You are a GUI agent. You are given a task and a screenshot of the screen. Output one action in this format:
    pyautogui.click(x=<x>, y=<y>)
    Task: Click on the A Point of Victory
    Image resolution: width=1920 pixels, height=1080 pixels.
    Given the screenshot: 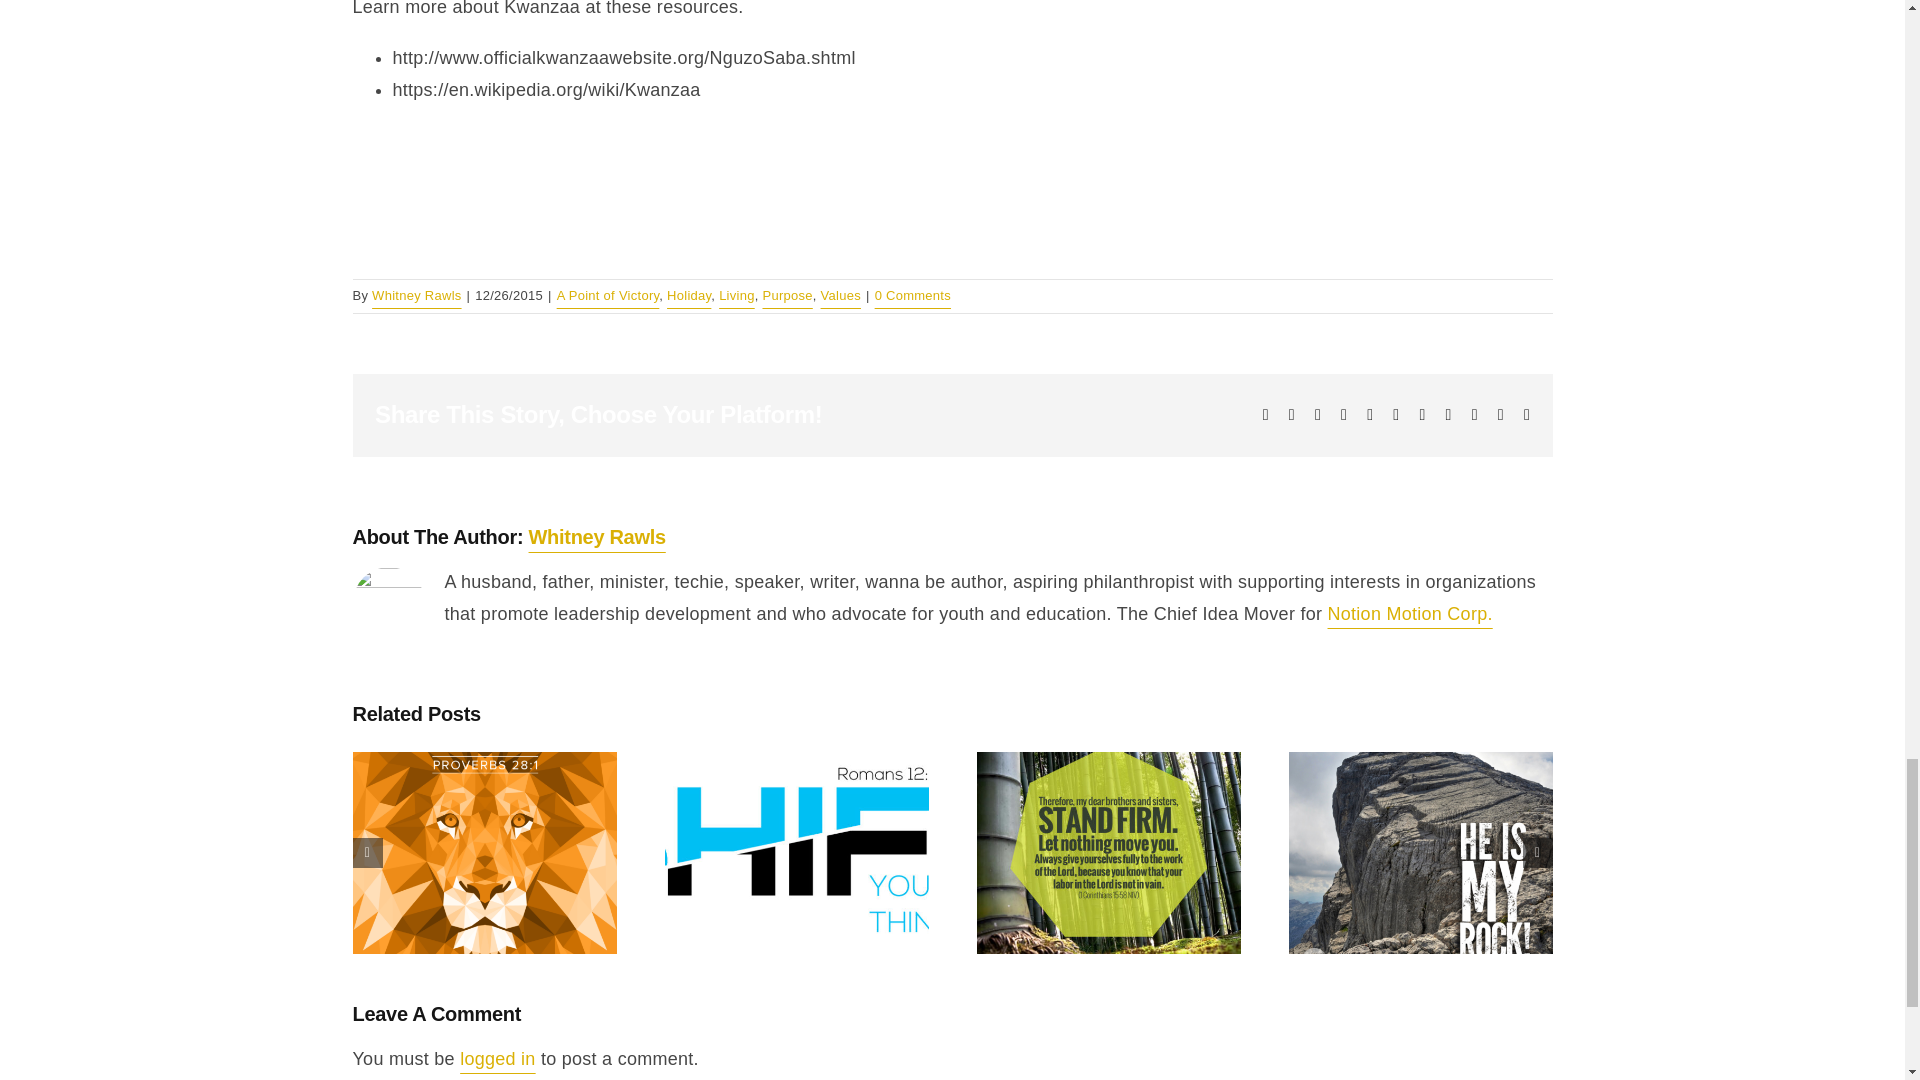 What is the action you would take?
    pyautogui.click(x=608, y=296)
    